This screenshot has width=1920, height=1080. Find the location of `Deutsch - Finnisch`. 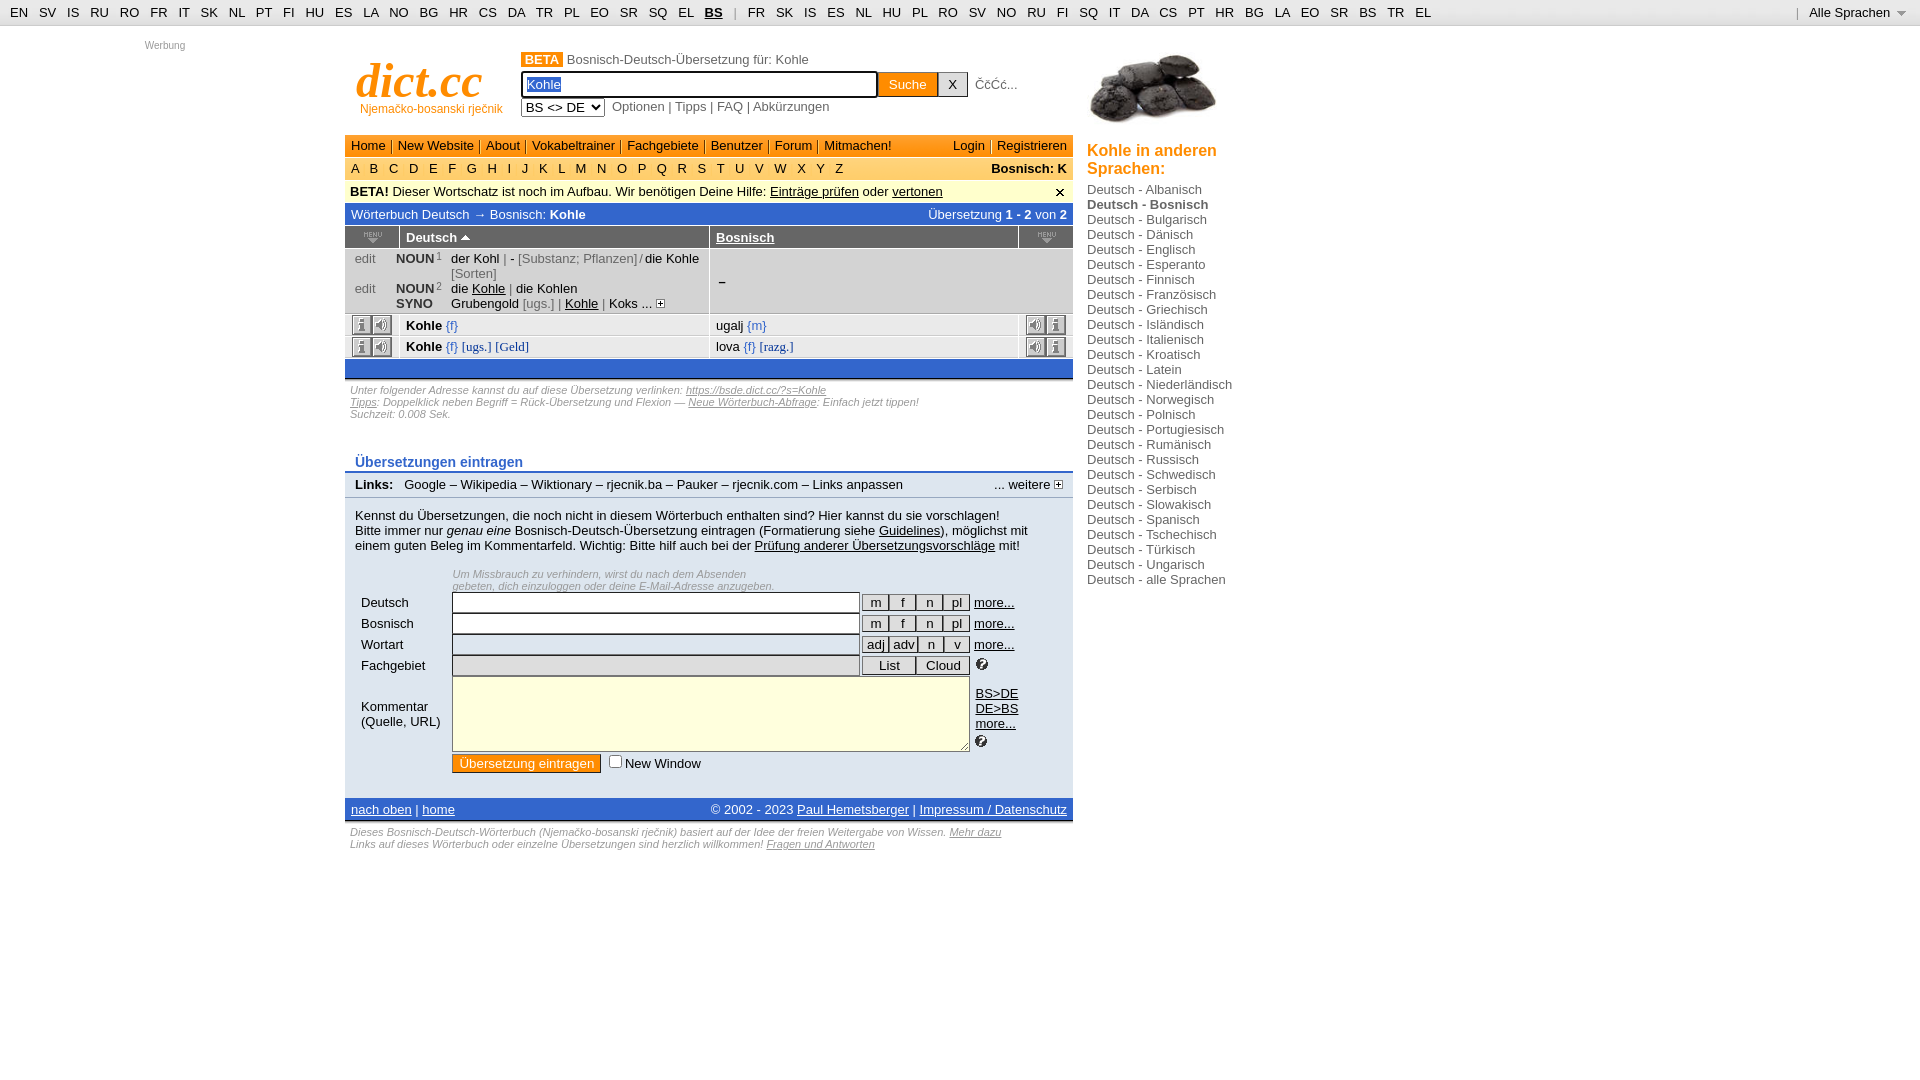

Deutsch - Finnisch is located at coordinates (1141, 280).